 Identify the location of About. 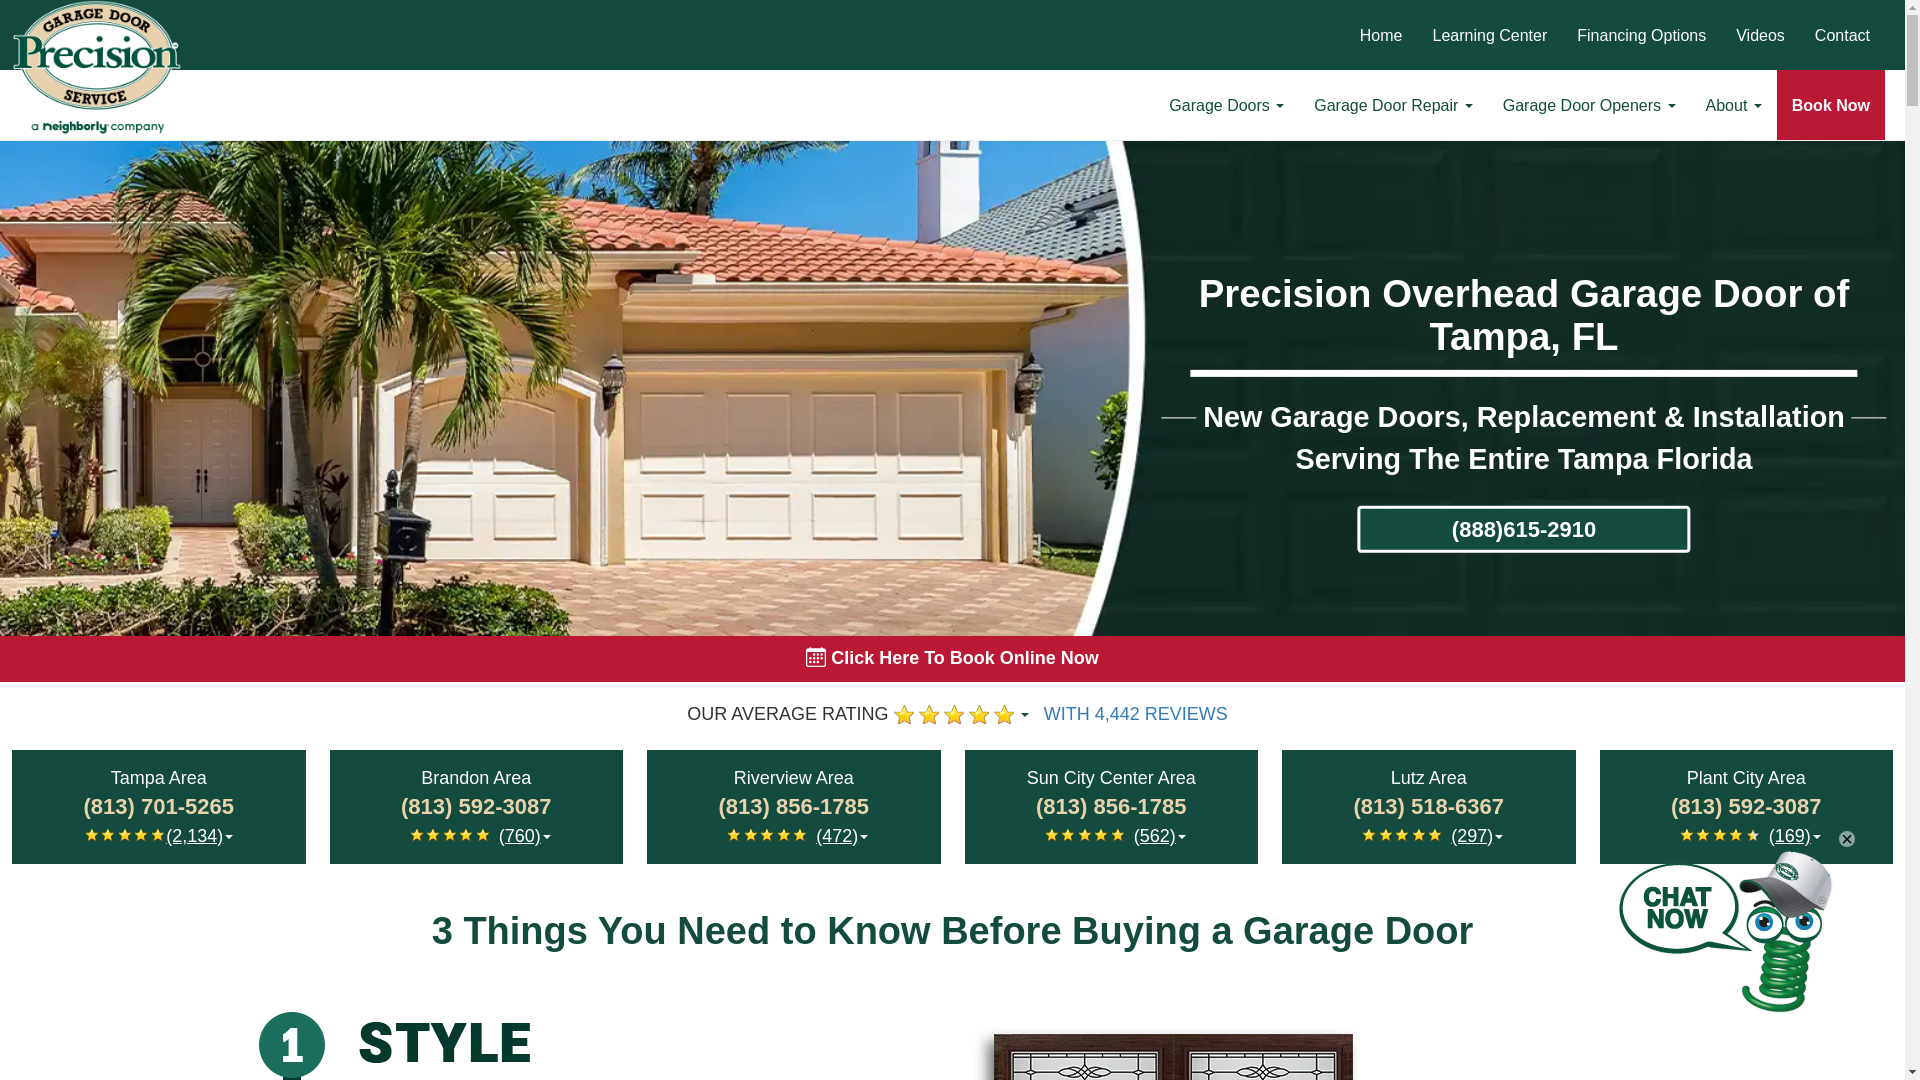
(1734, 105).